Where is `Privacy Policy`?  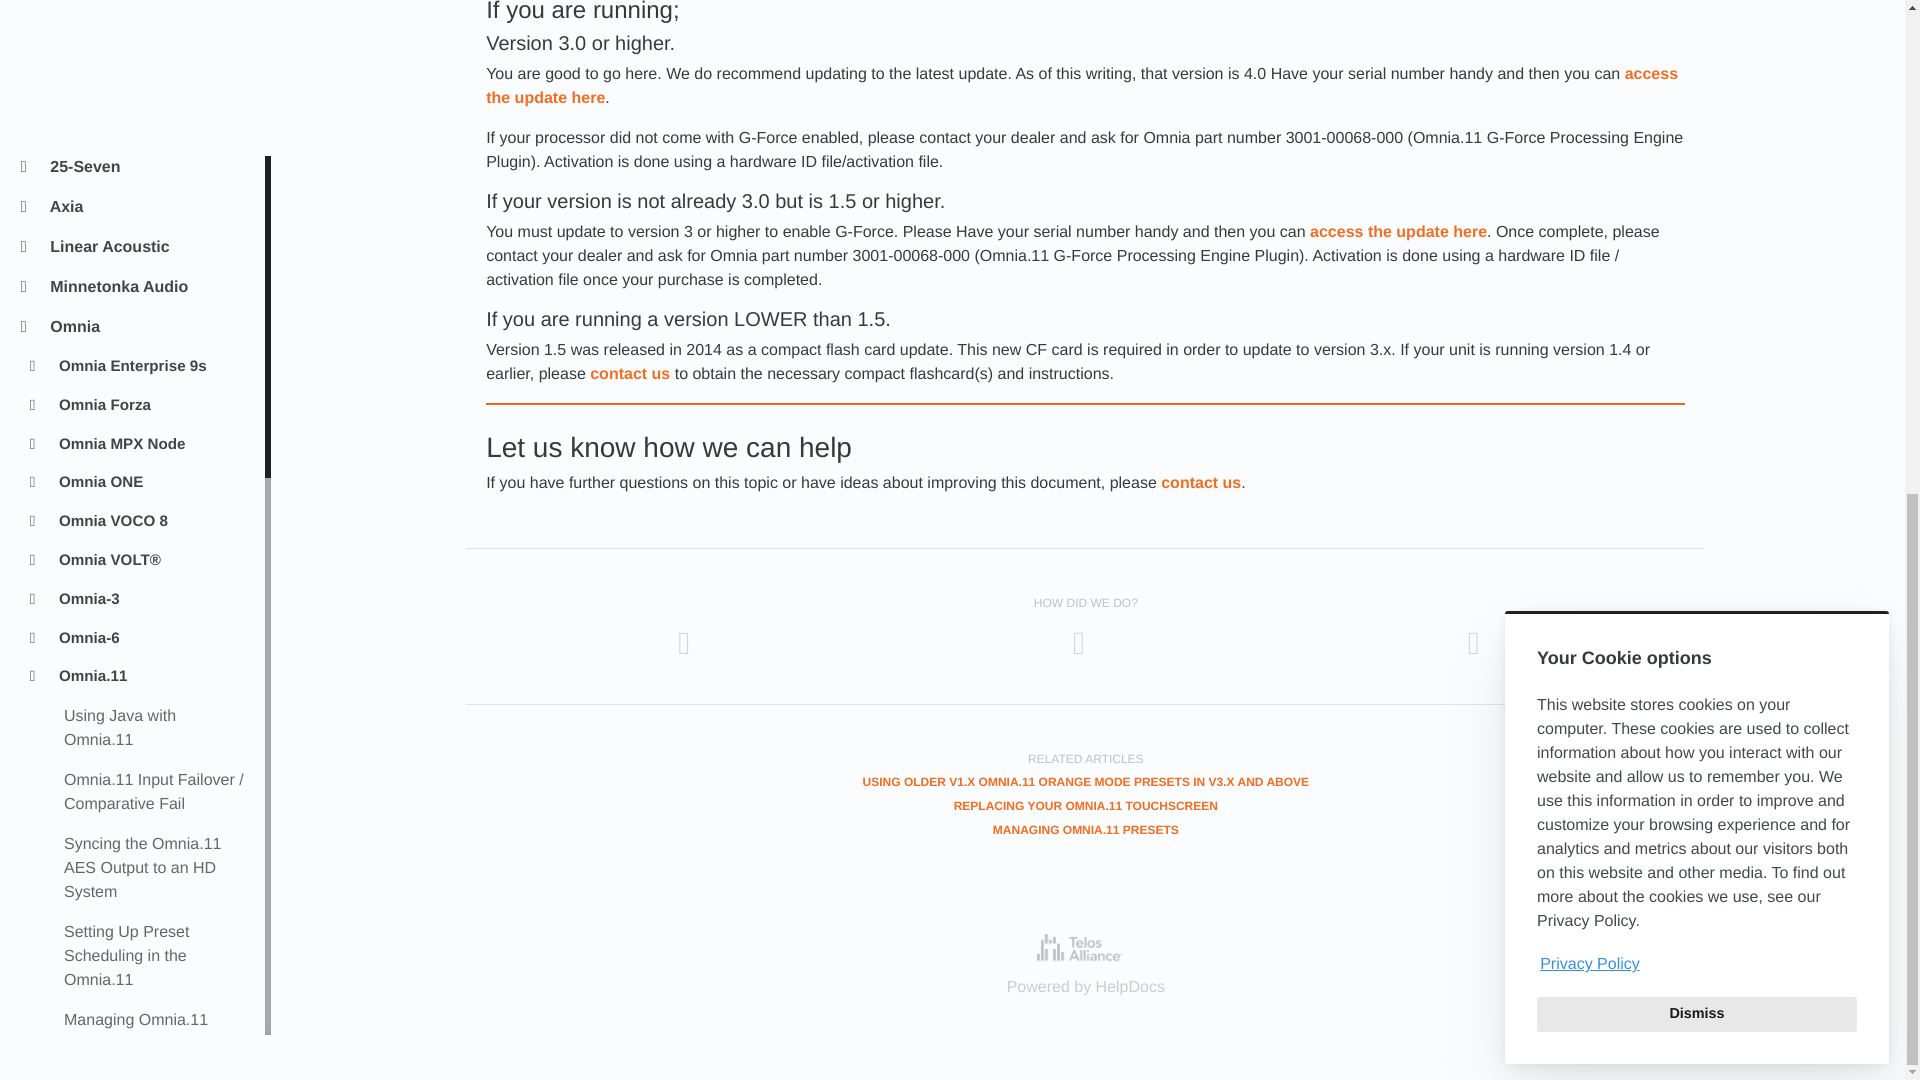 Privacy Policy is located at coordinates (1696, 58).